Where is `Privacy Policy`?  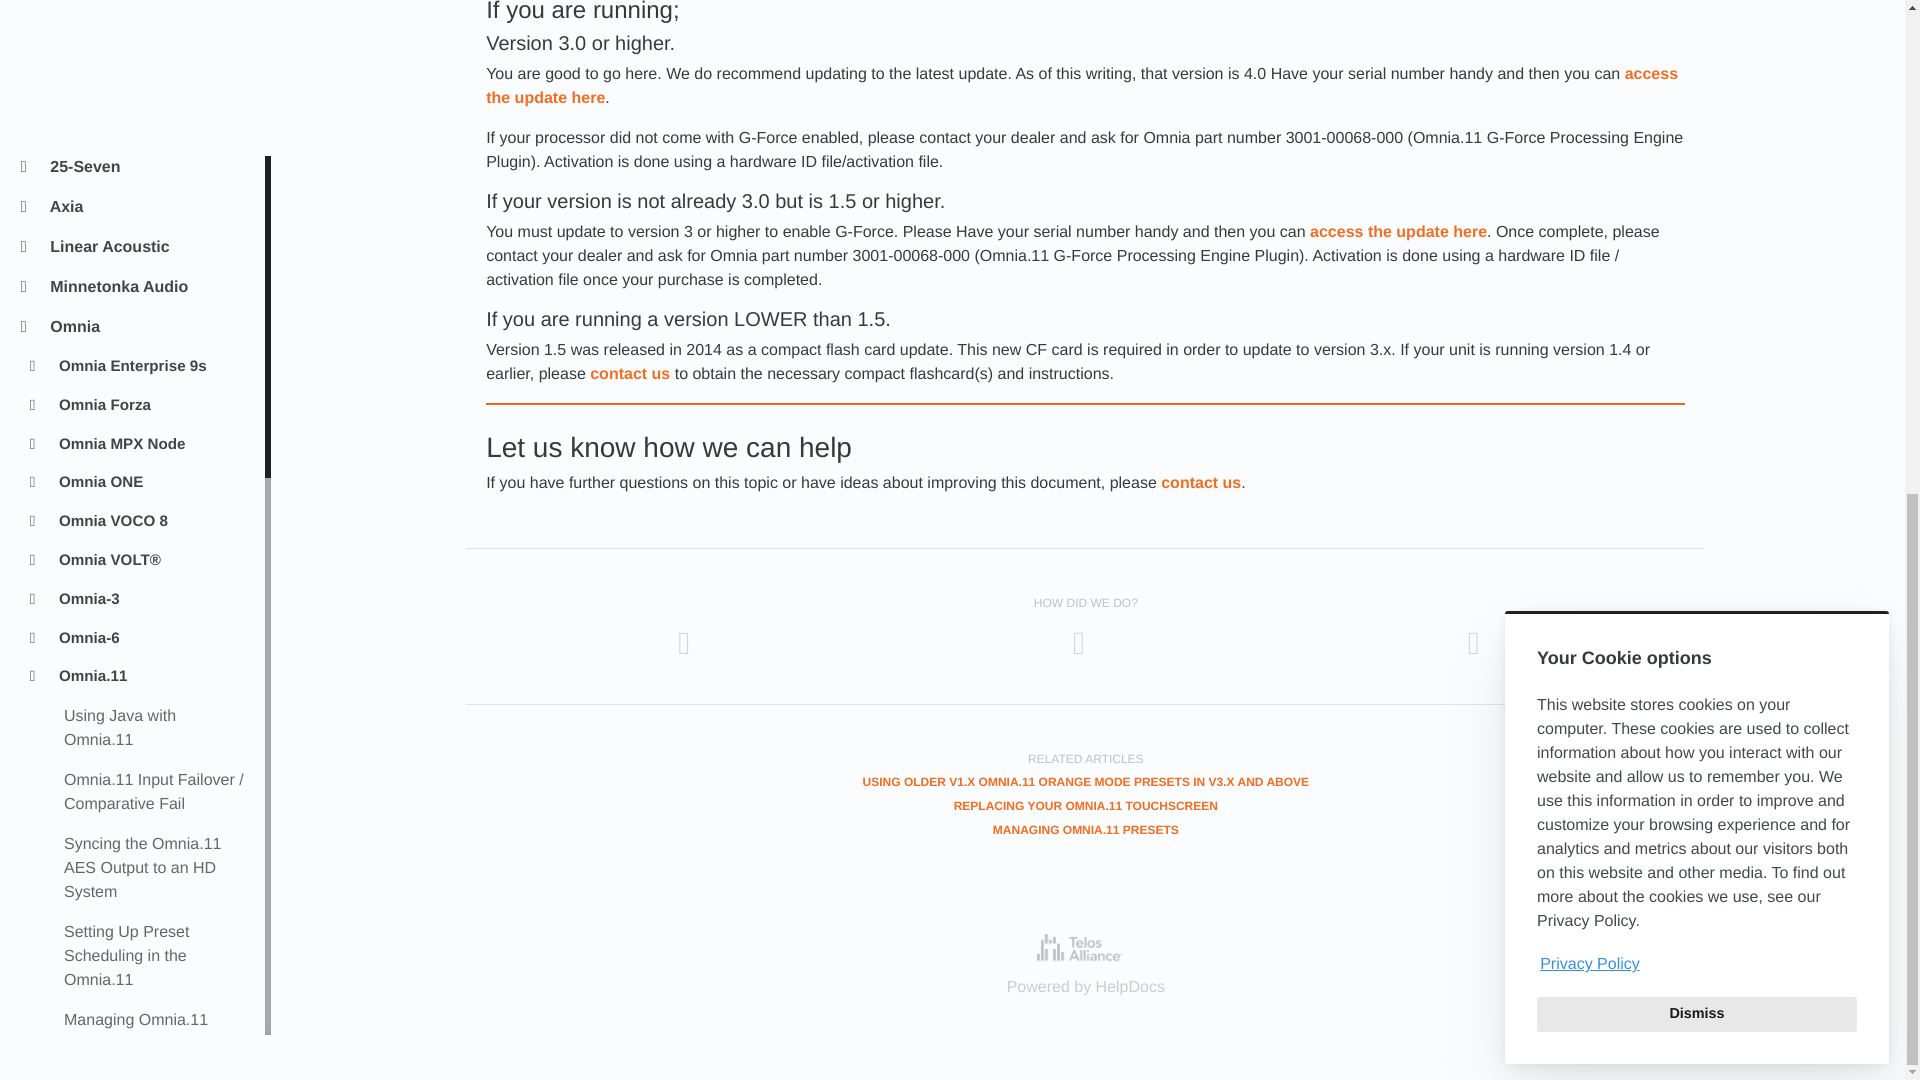 Privacy Policy is located at coordinates (1696, 58).